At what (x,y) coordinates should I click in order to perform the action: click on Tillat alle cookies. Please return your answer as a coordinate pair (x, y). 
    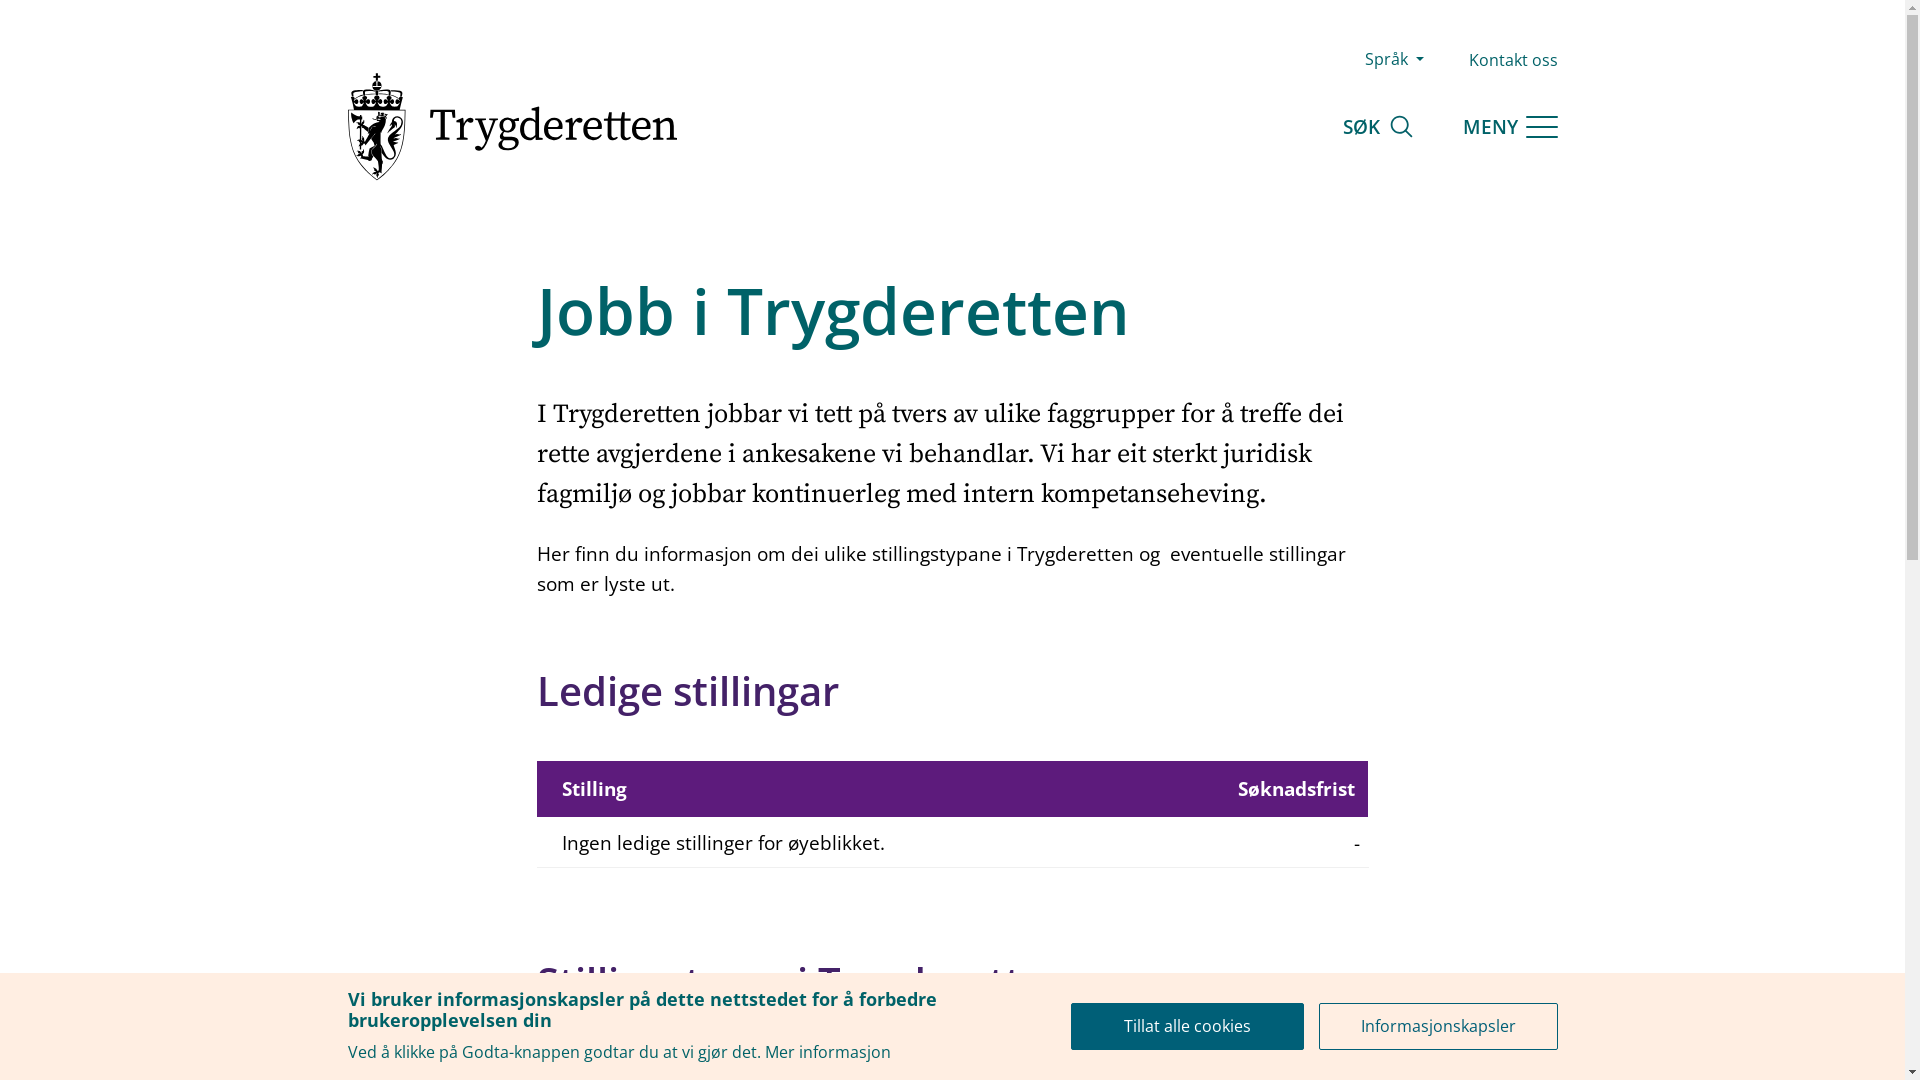
    Looking at the image, I should click on (1188, 1026).